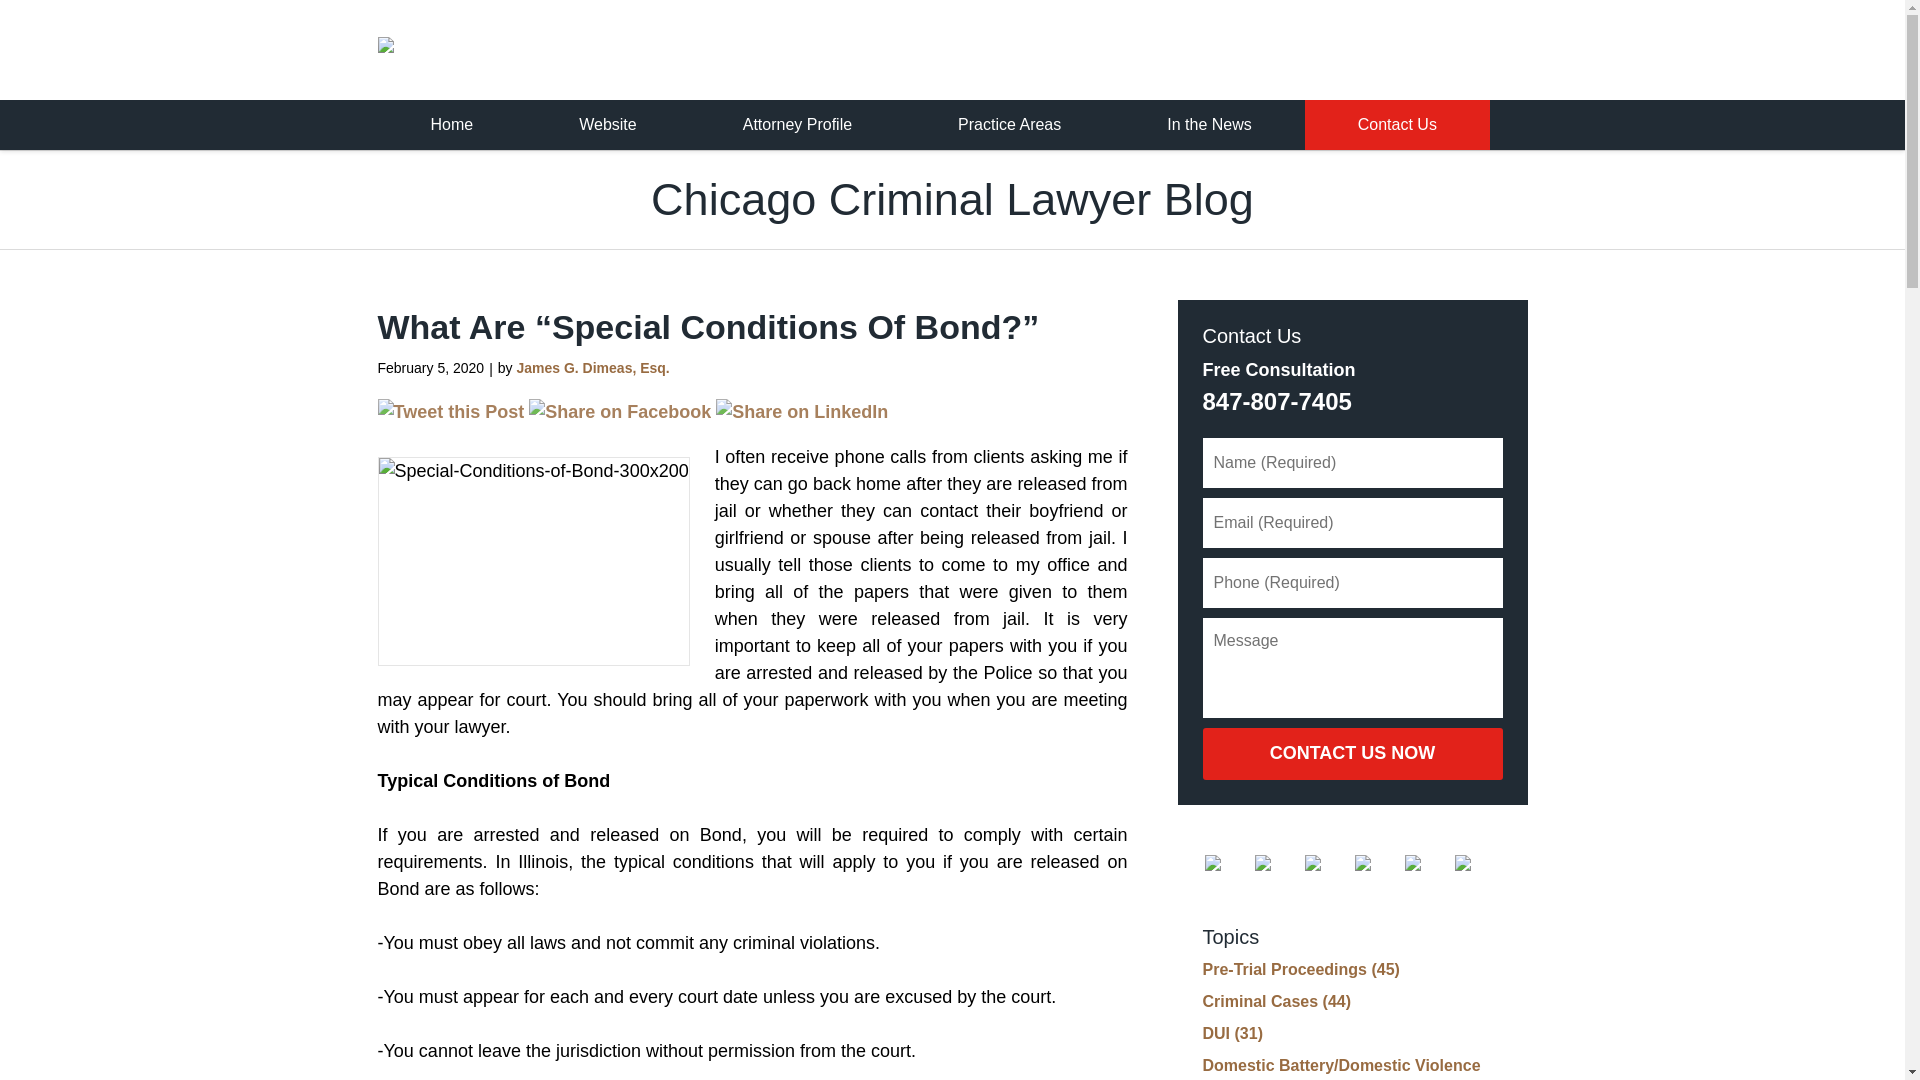 Image resolution: width=1920 pixels, height=1080 pixels. What do you see at coordinates (592, 367) in the screenshot?
I see `James G. Dimeas, Esq.` at bounding box center [592, 367].